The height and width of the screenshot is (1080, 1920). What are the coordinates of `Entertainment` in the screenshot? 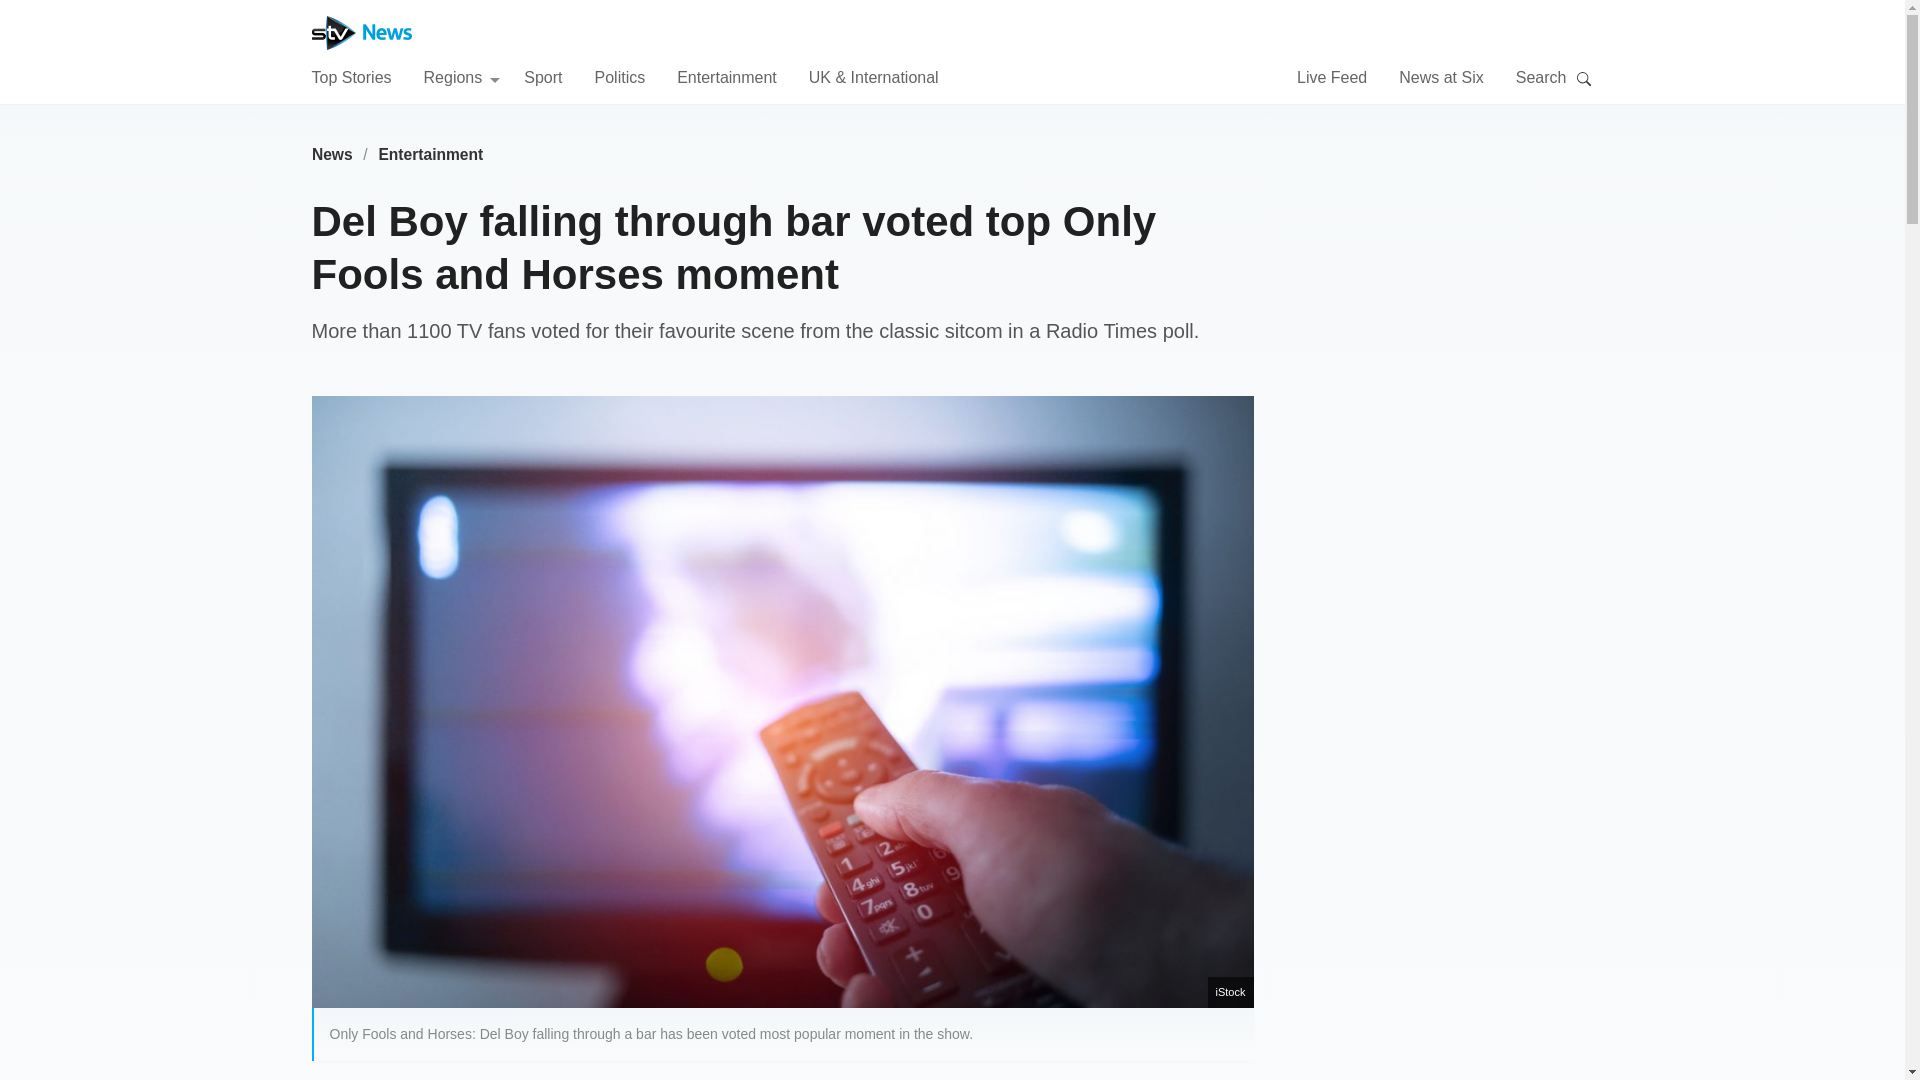 It's located at (430, 154).